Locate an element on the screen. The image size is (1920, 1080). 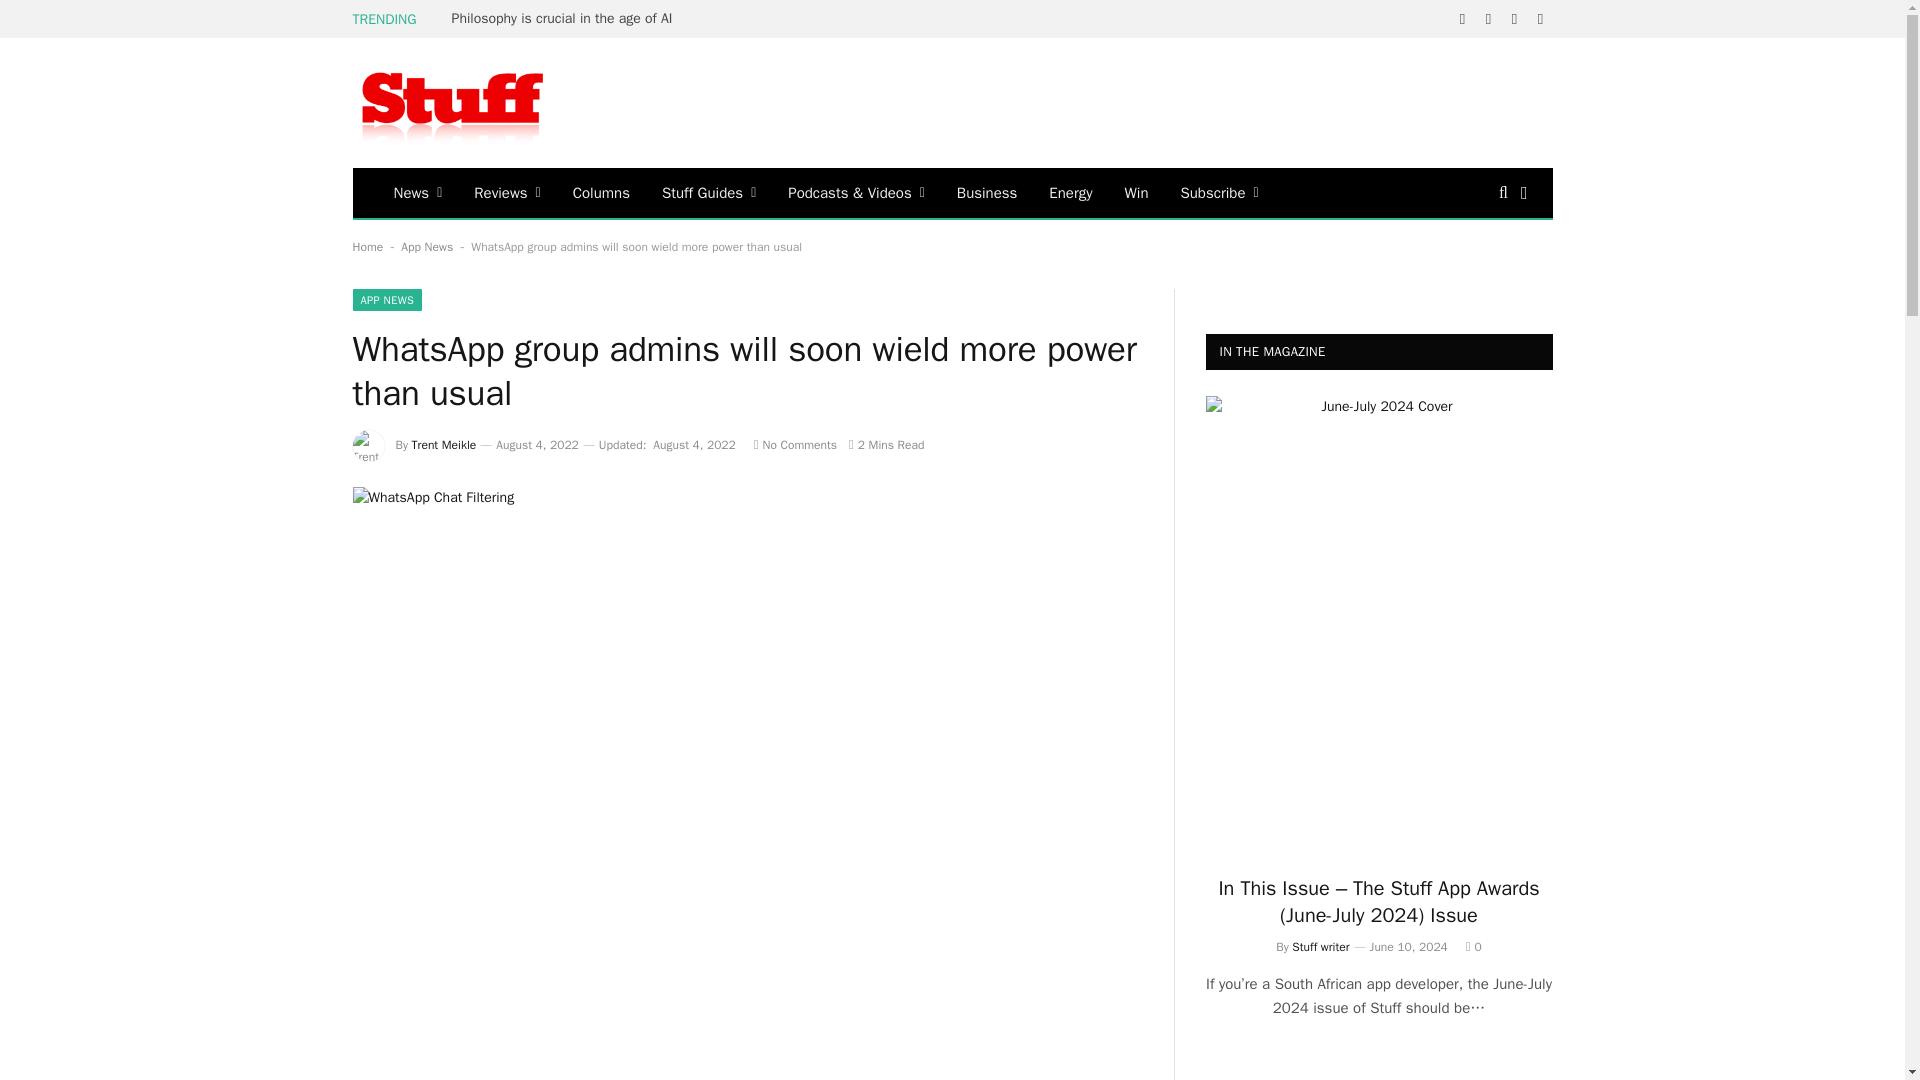
Philosophy is crucial in the age of AI is located at coordinates (567, 18).